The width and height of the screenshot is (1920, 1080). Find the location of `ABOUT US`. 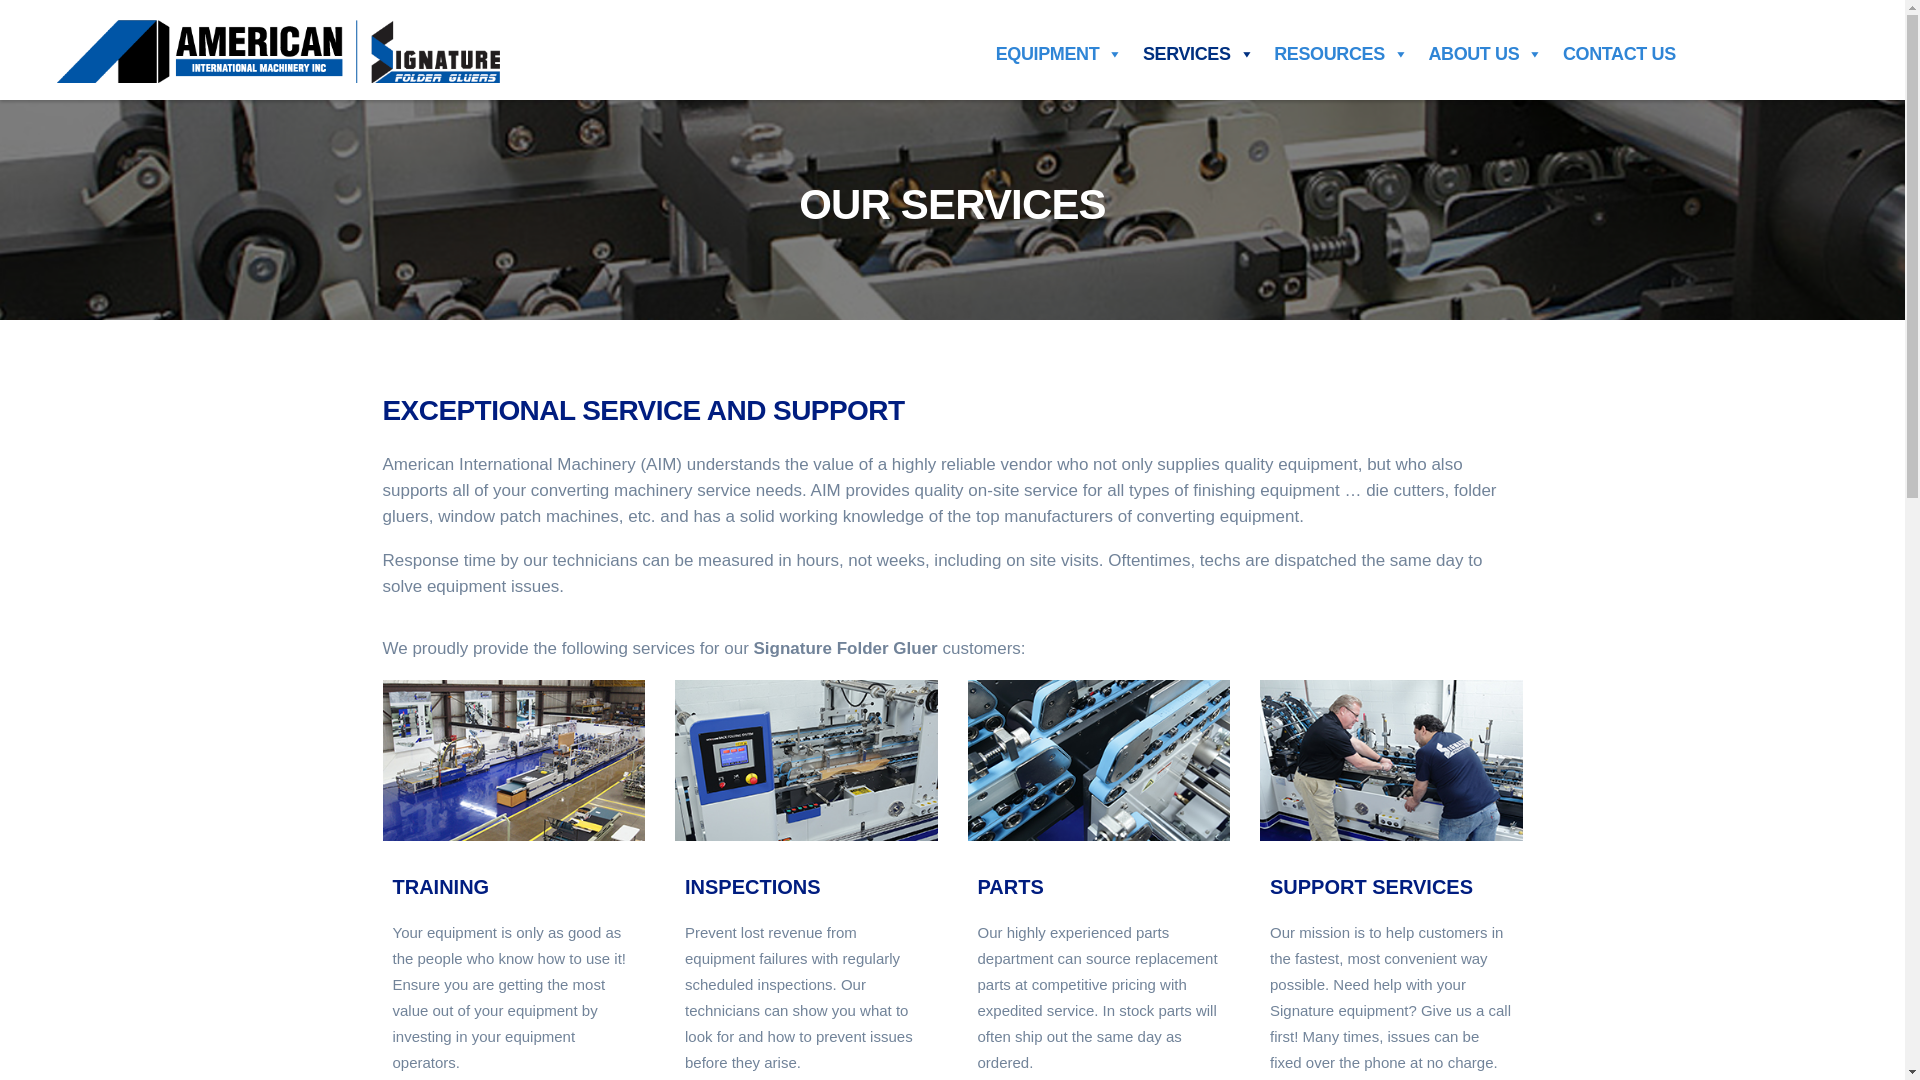

ABOUT US is located at coordinates (1486, 54).